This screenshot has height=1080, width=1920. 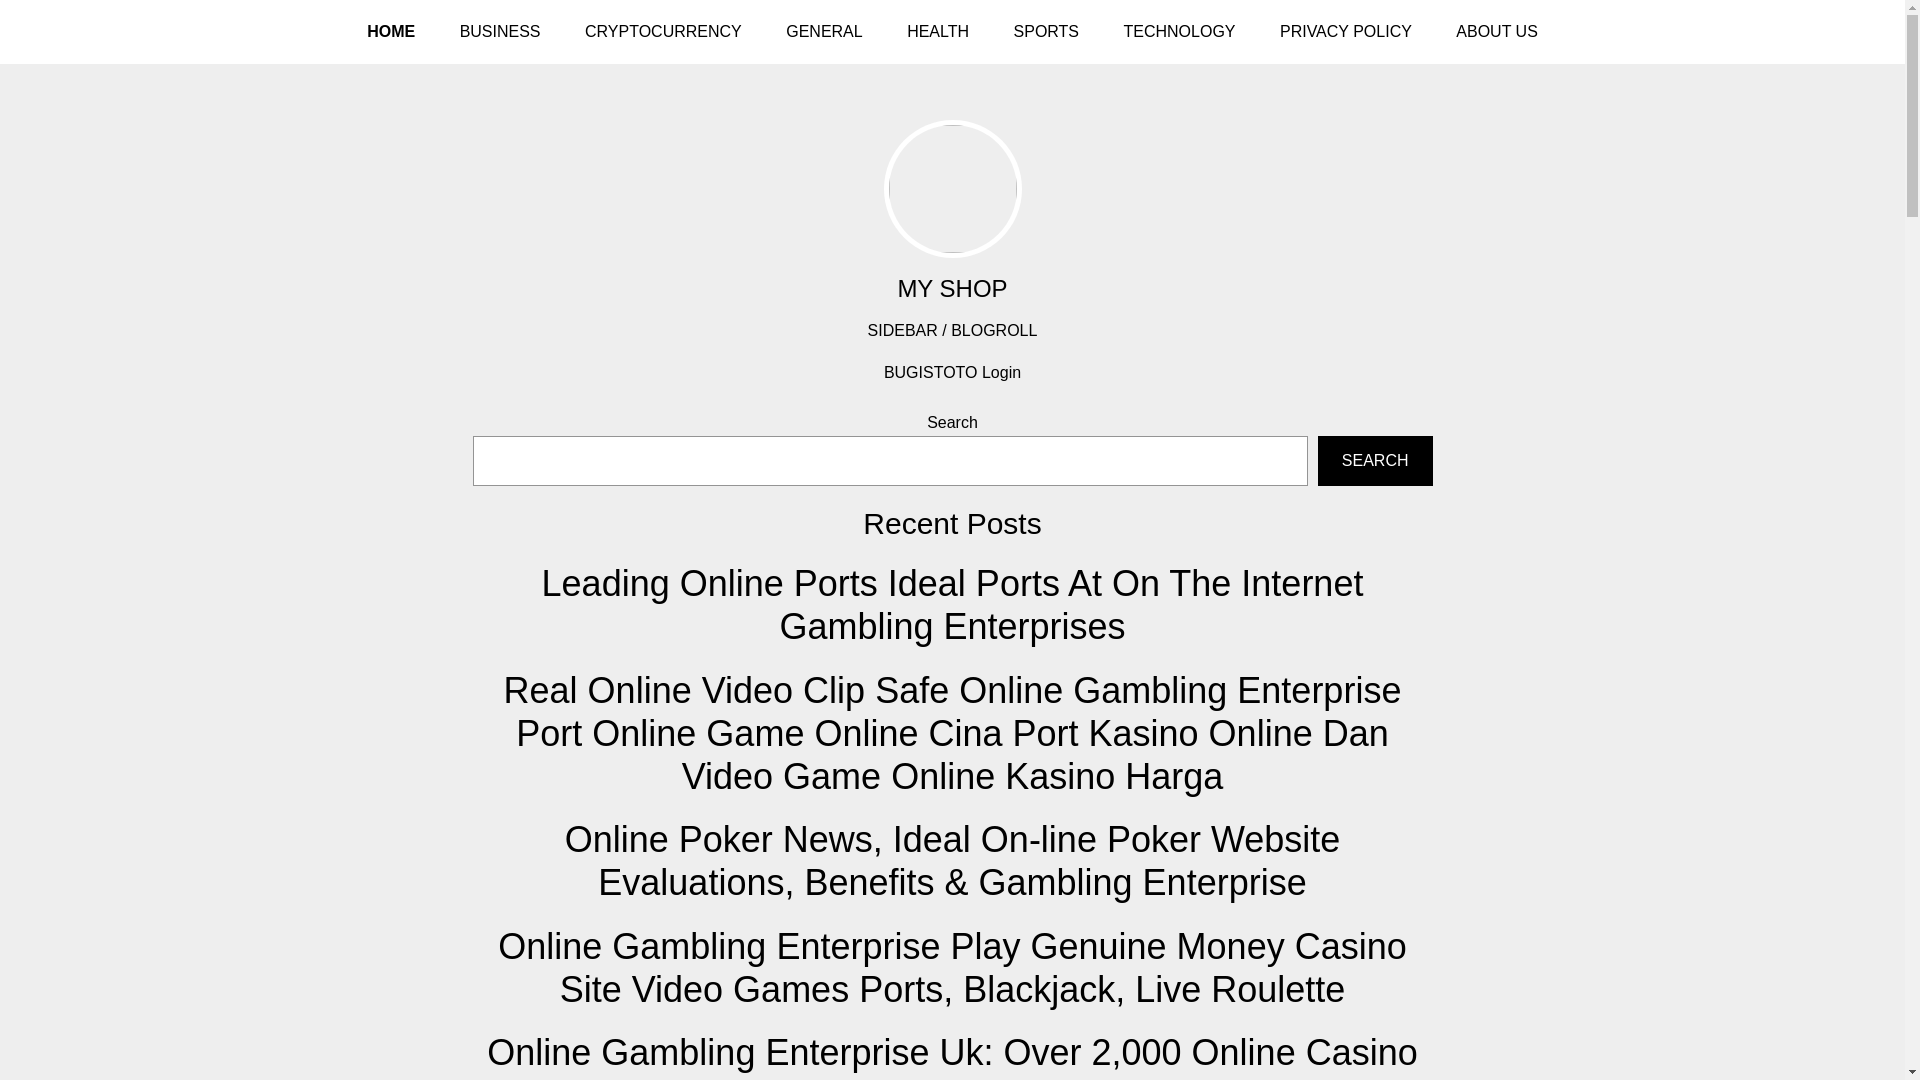 I want to click on CRYPTOCURRENCY, so click(x=663, y=32).